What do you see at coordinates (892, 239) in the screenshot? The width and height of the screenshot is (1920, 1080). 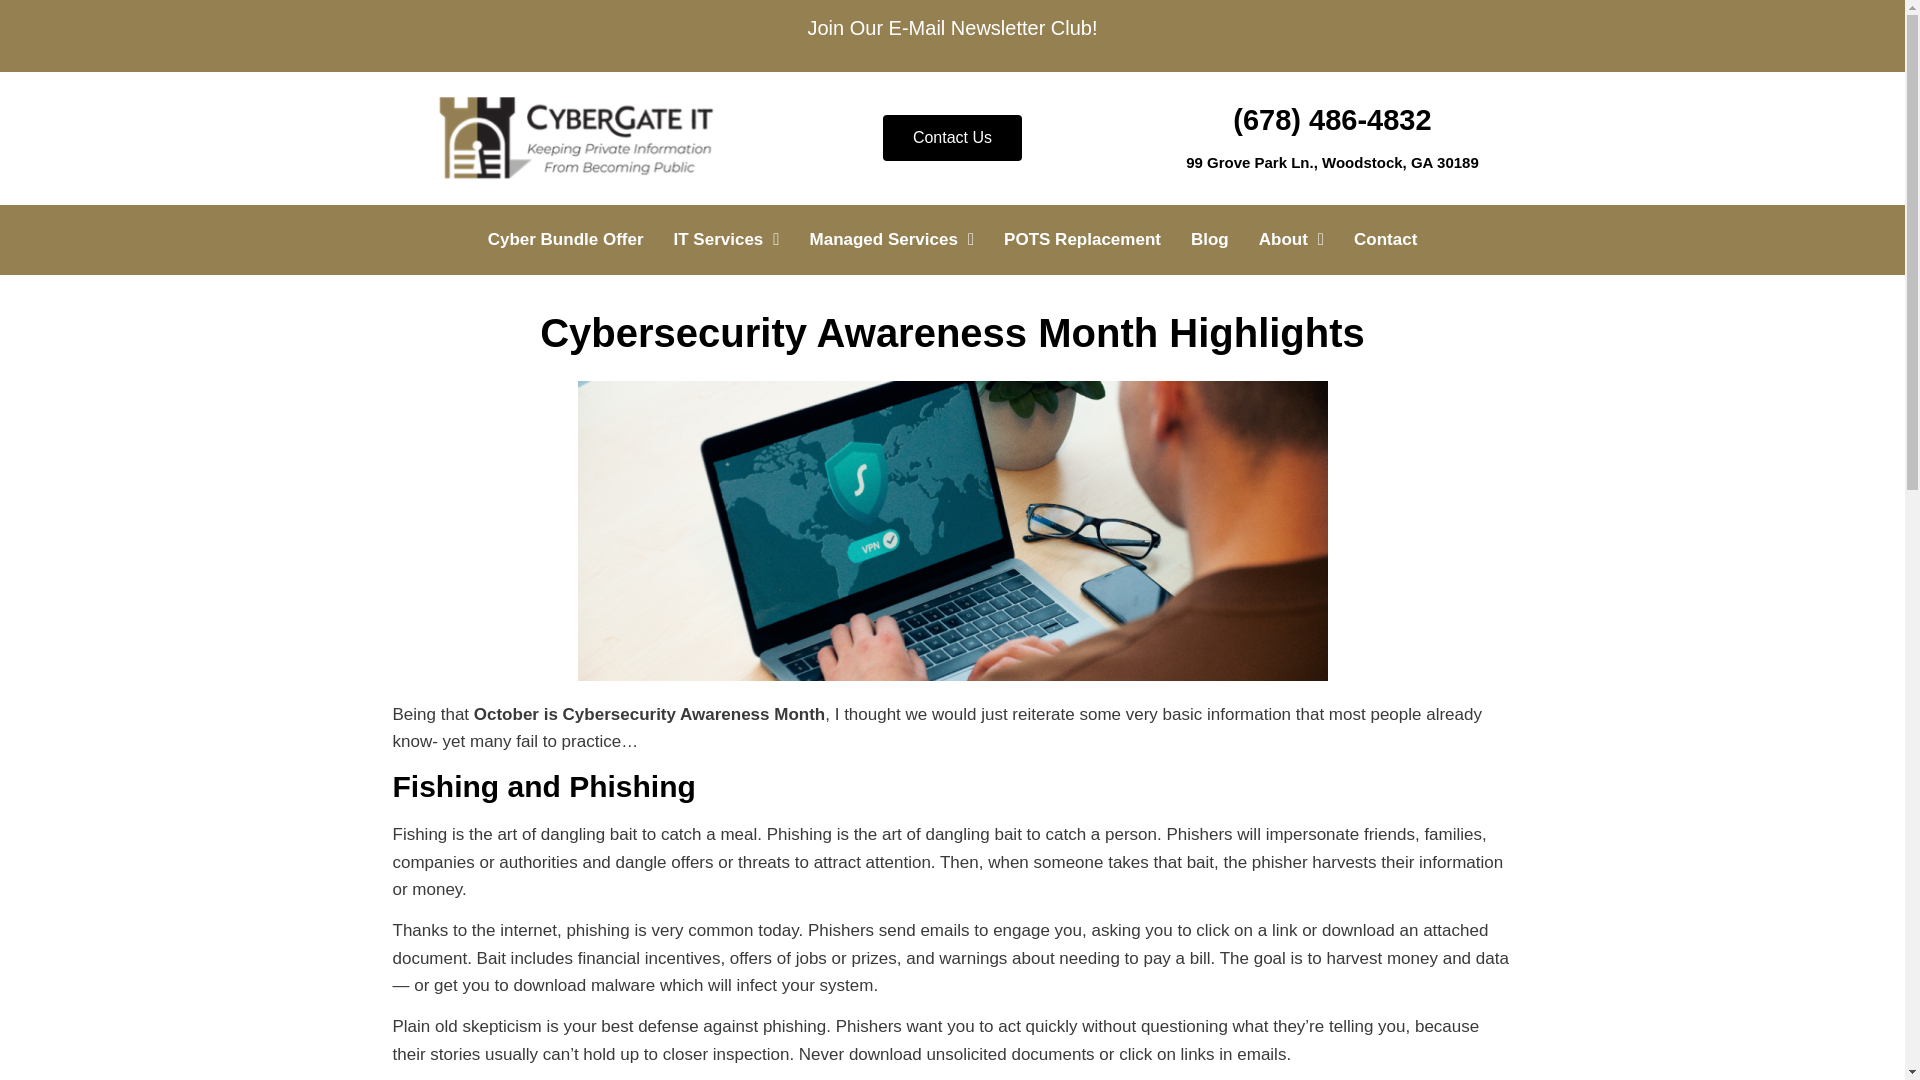 I see `Managed Services` at bounding box center [892, 239].